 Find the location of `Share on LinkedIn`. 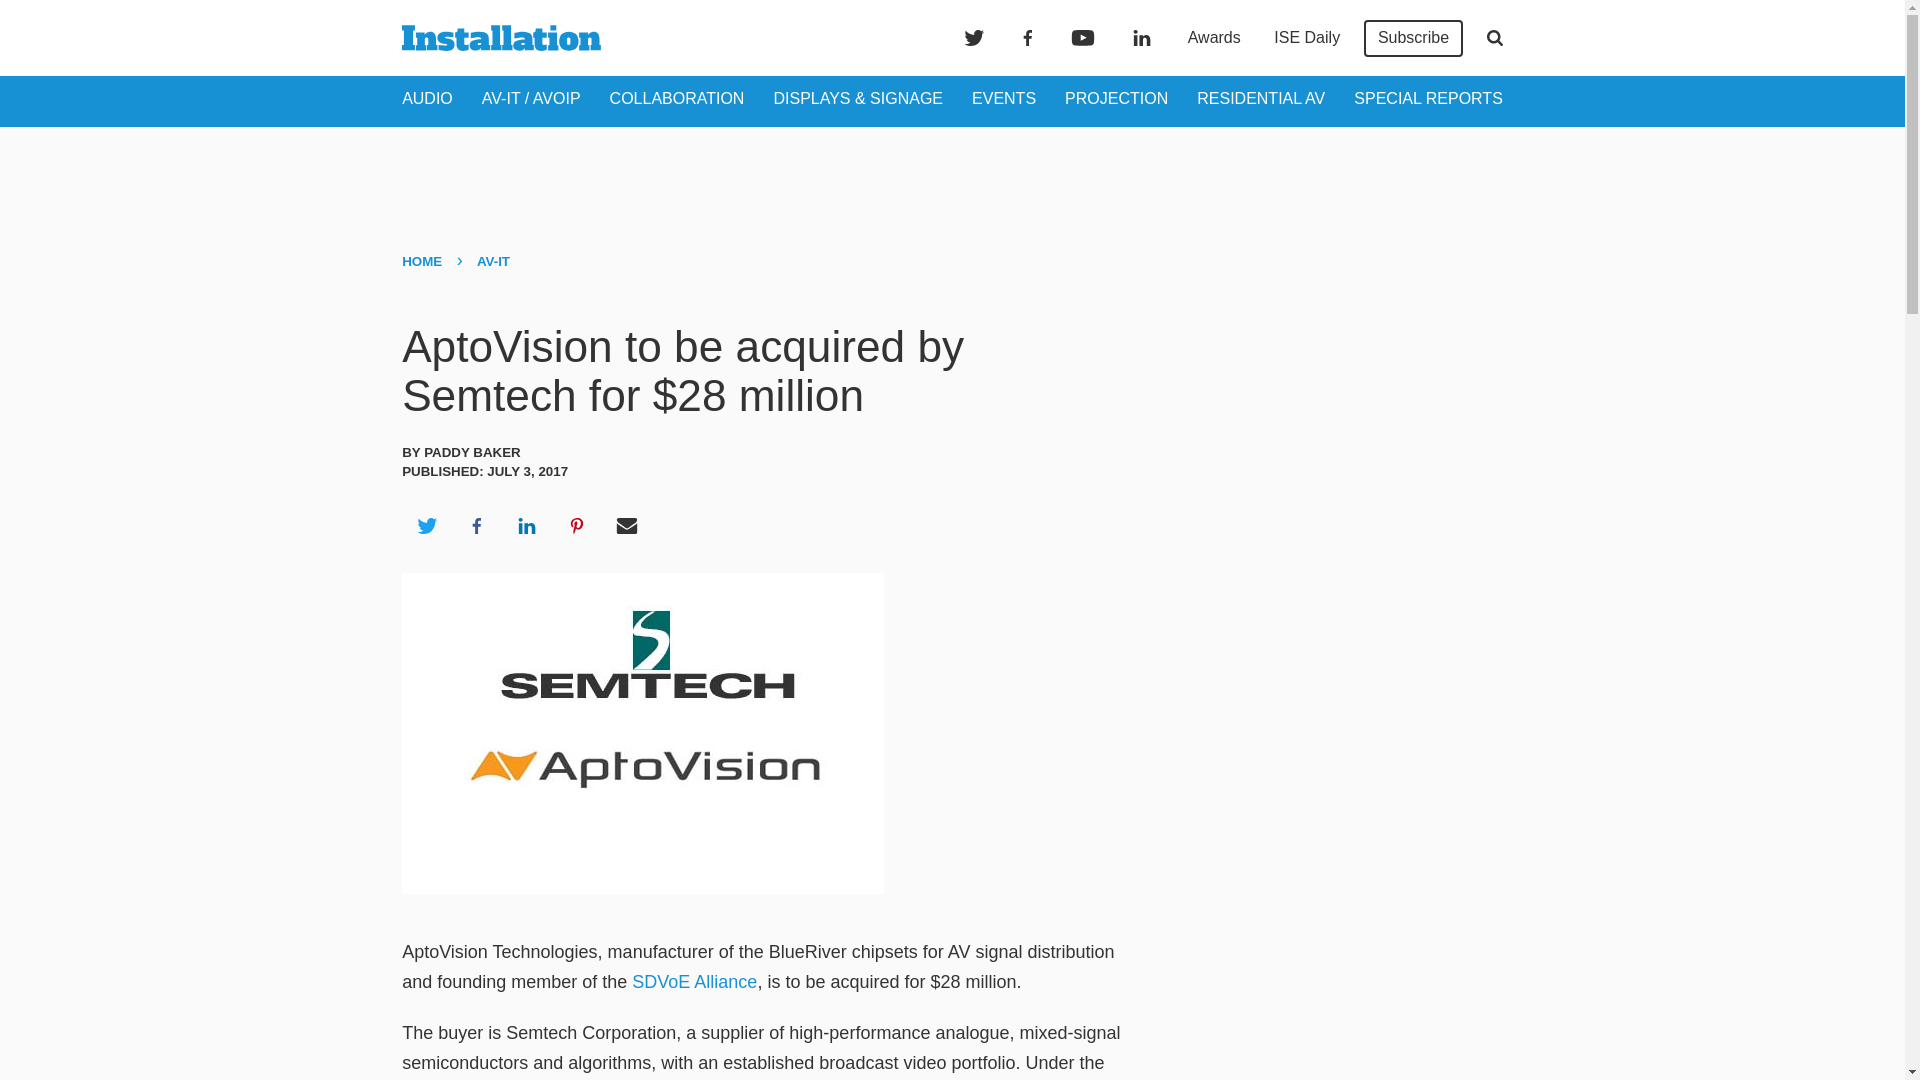

Share on LinkedIn is located at coordinates (526, 526).